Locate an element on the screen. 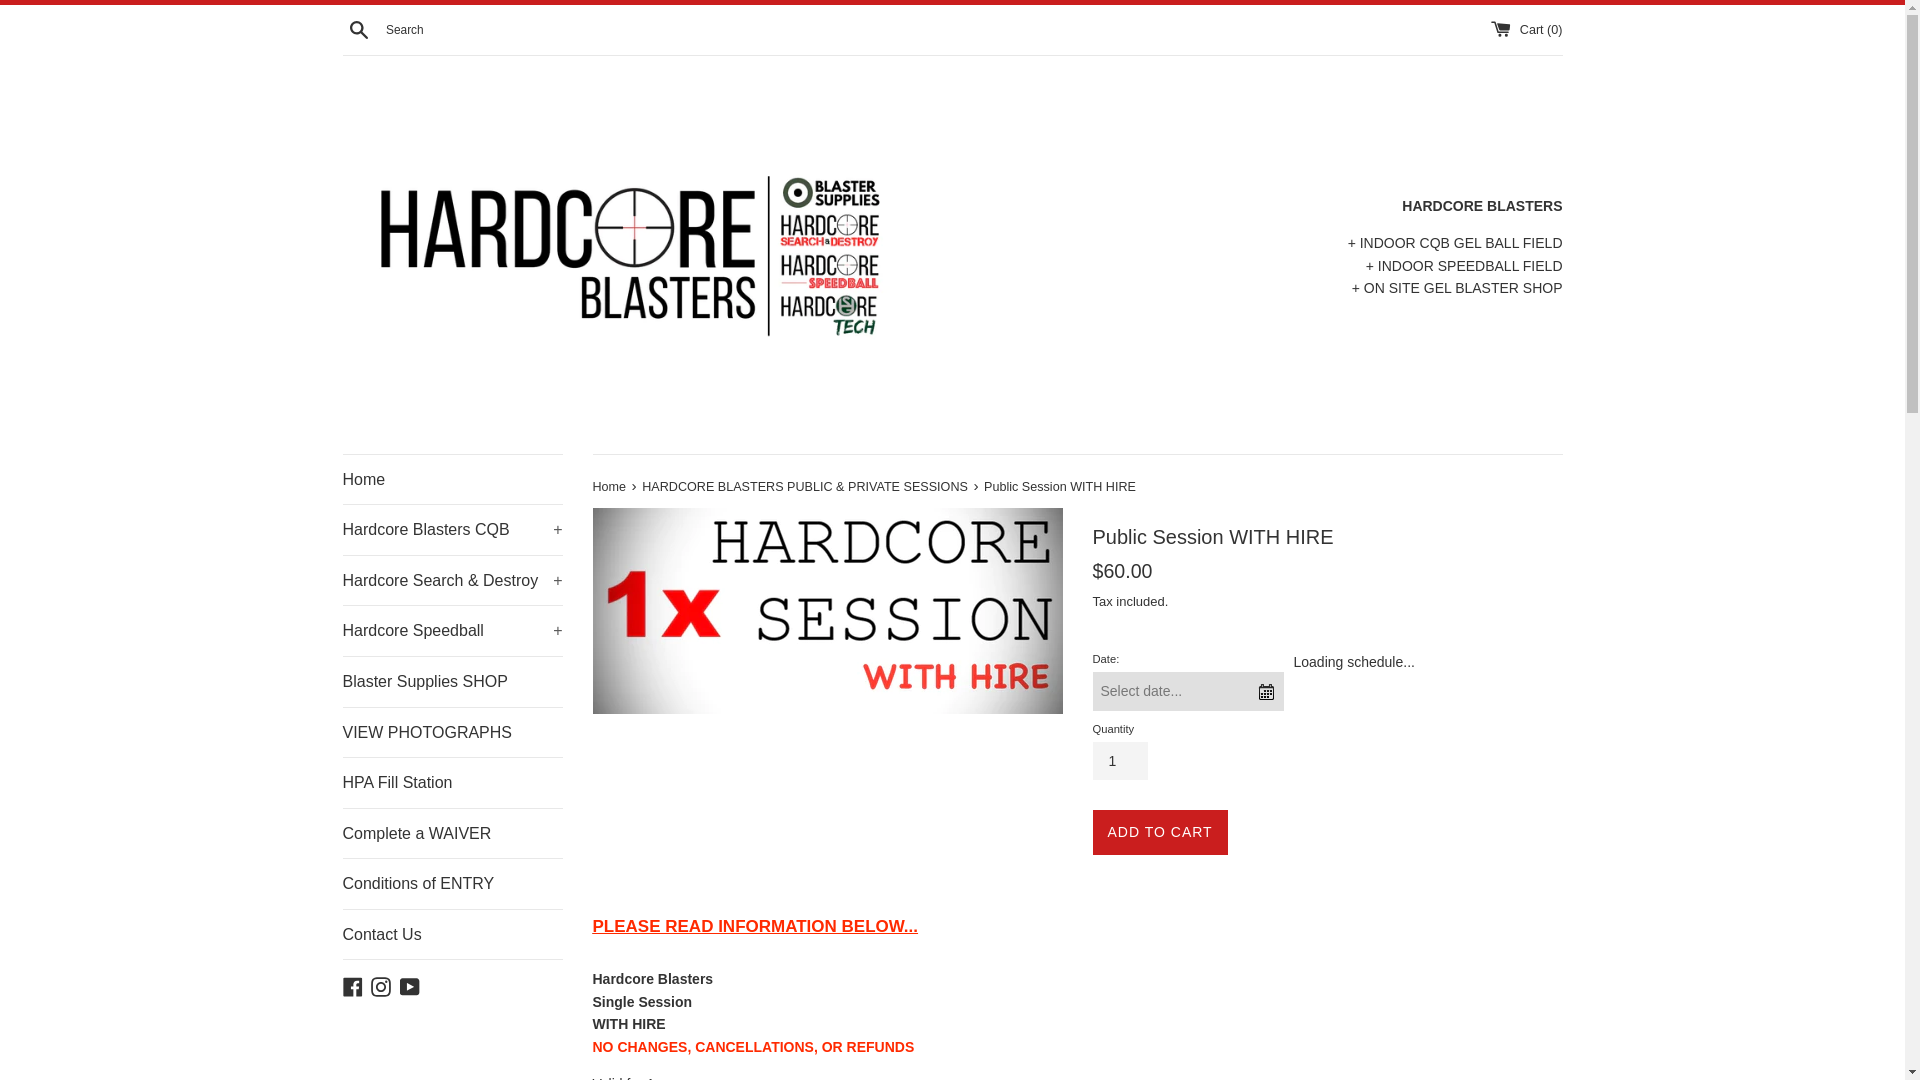 The height and width of the screenshot is (1080, 1920). Home is located at coordinates (610, 487).